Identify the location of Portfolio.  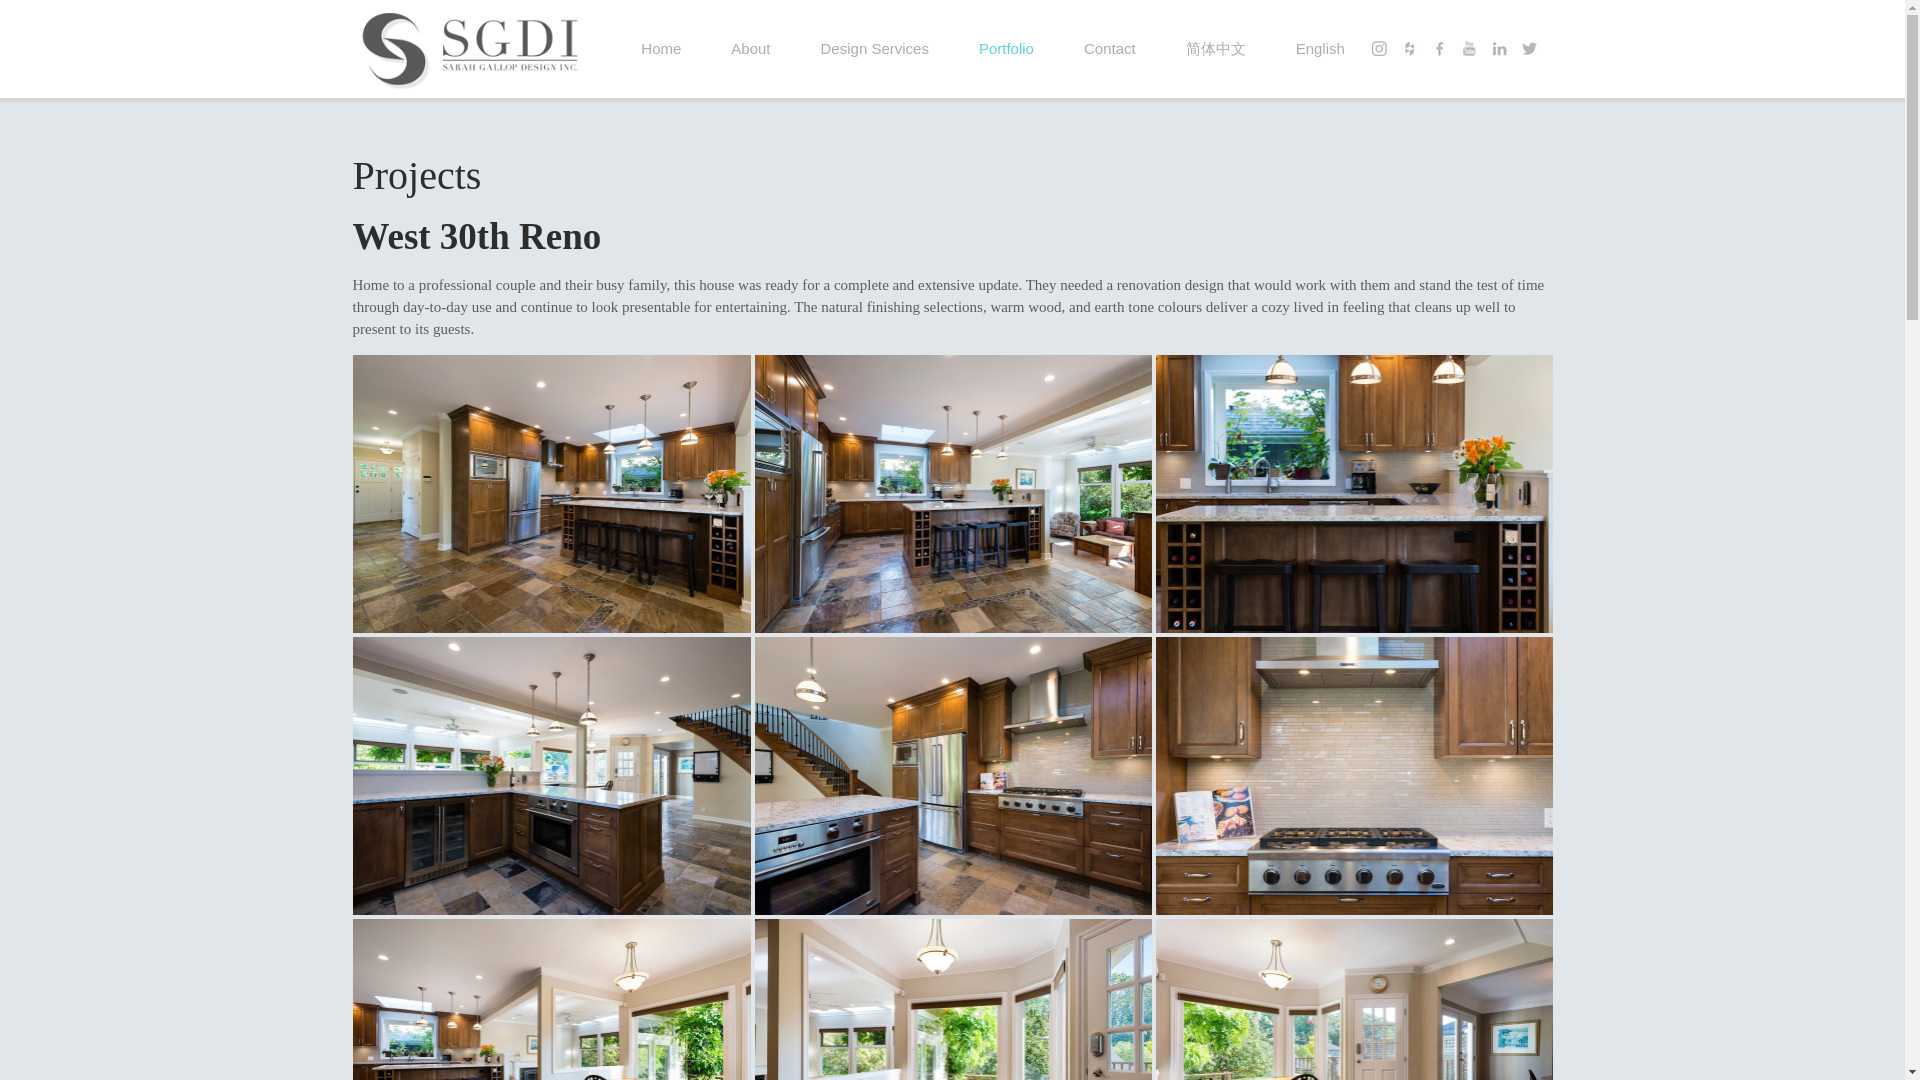
(1006, 48).